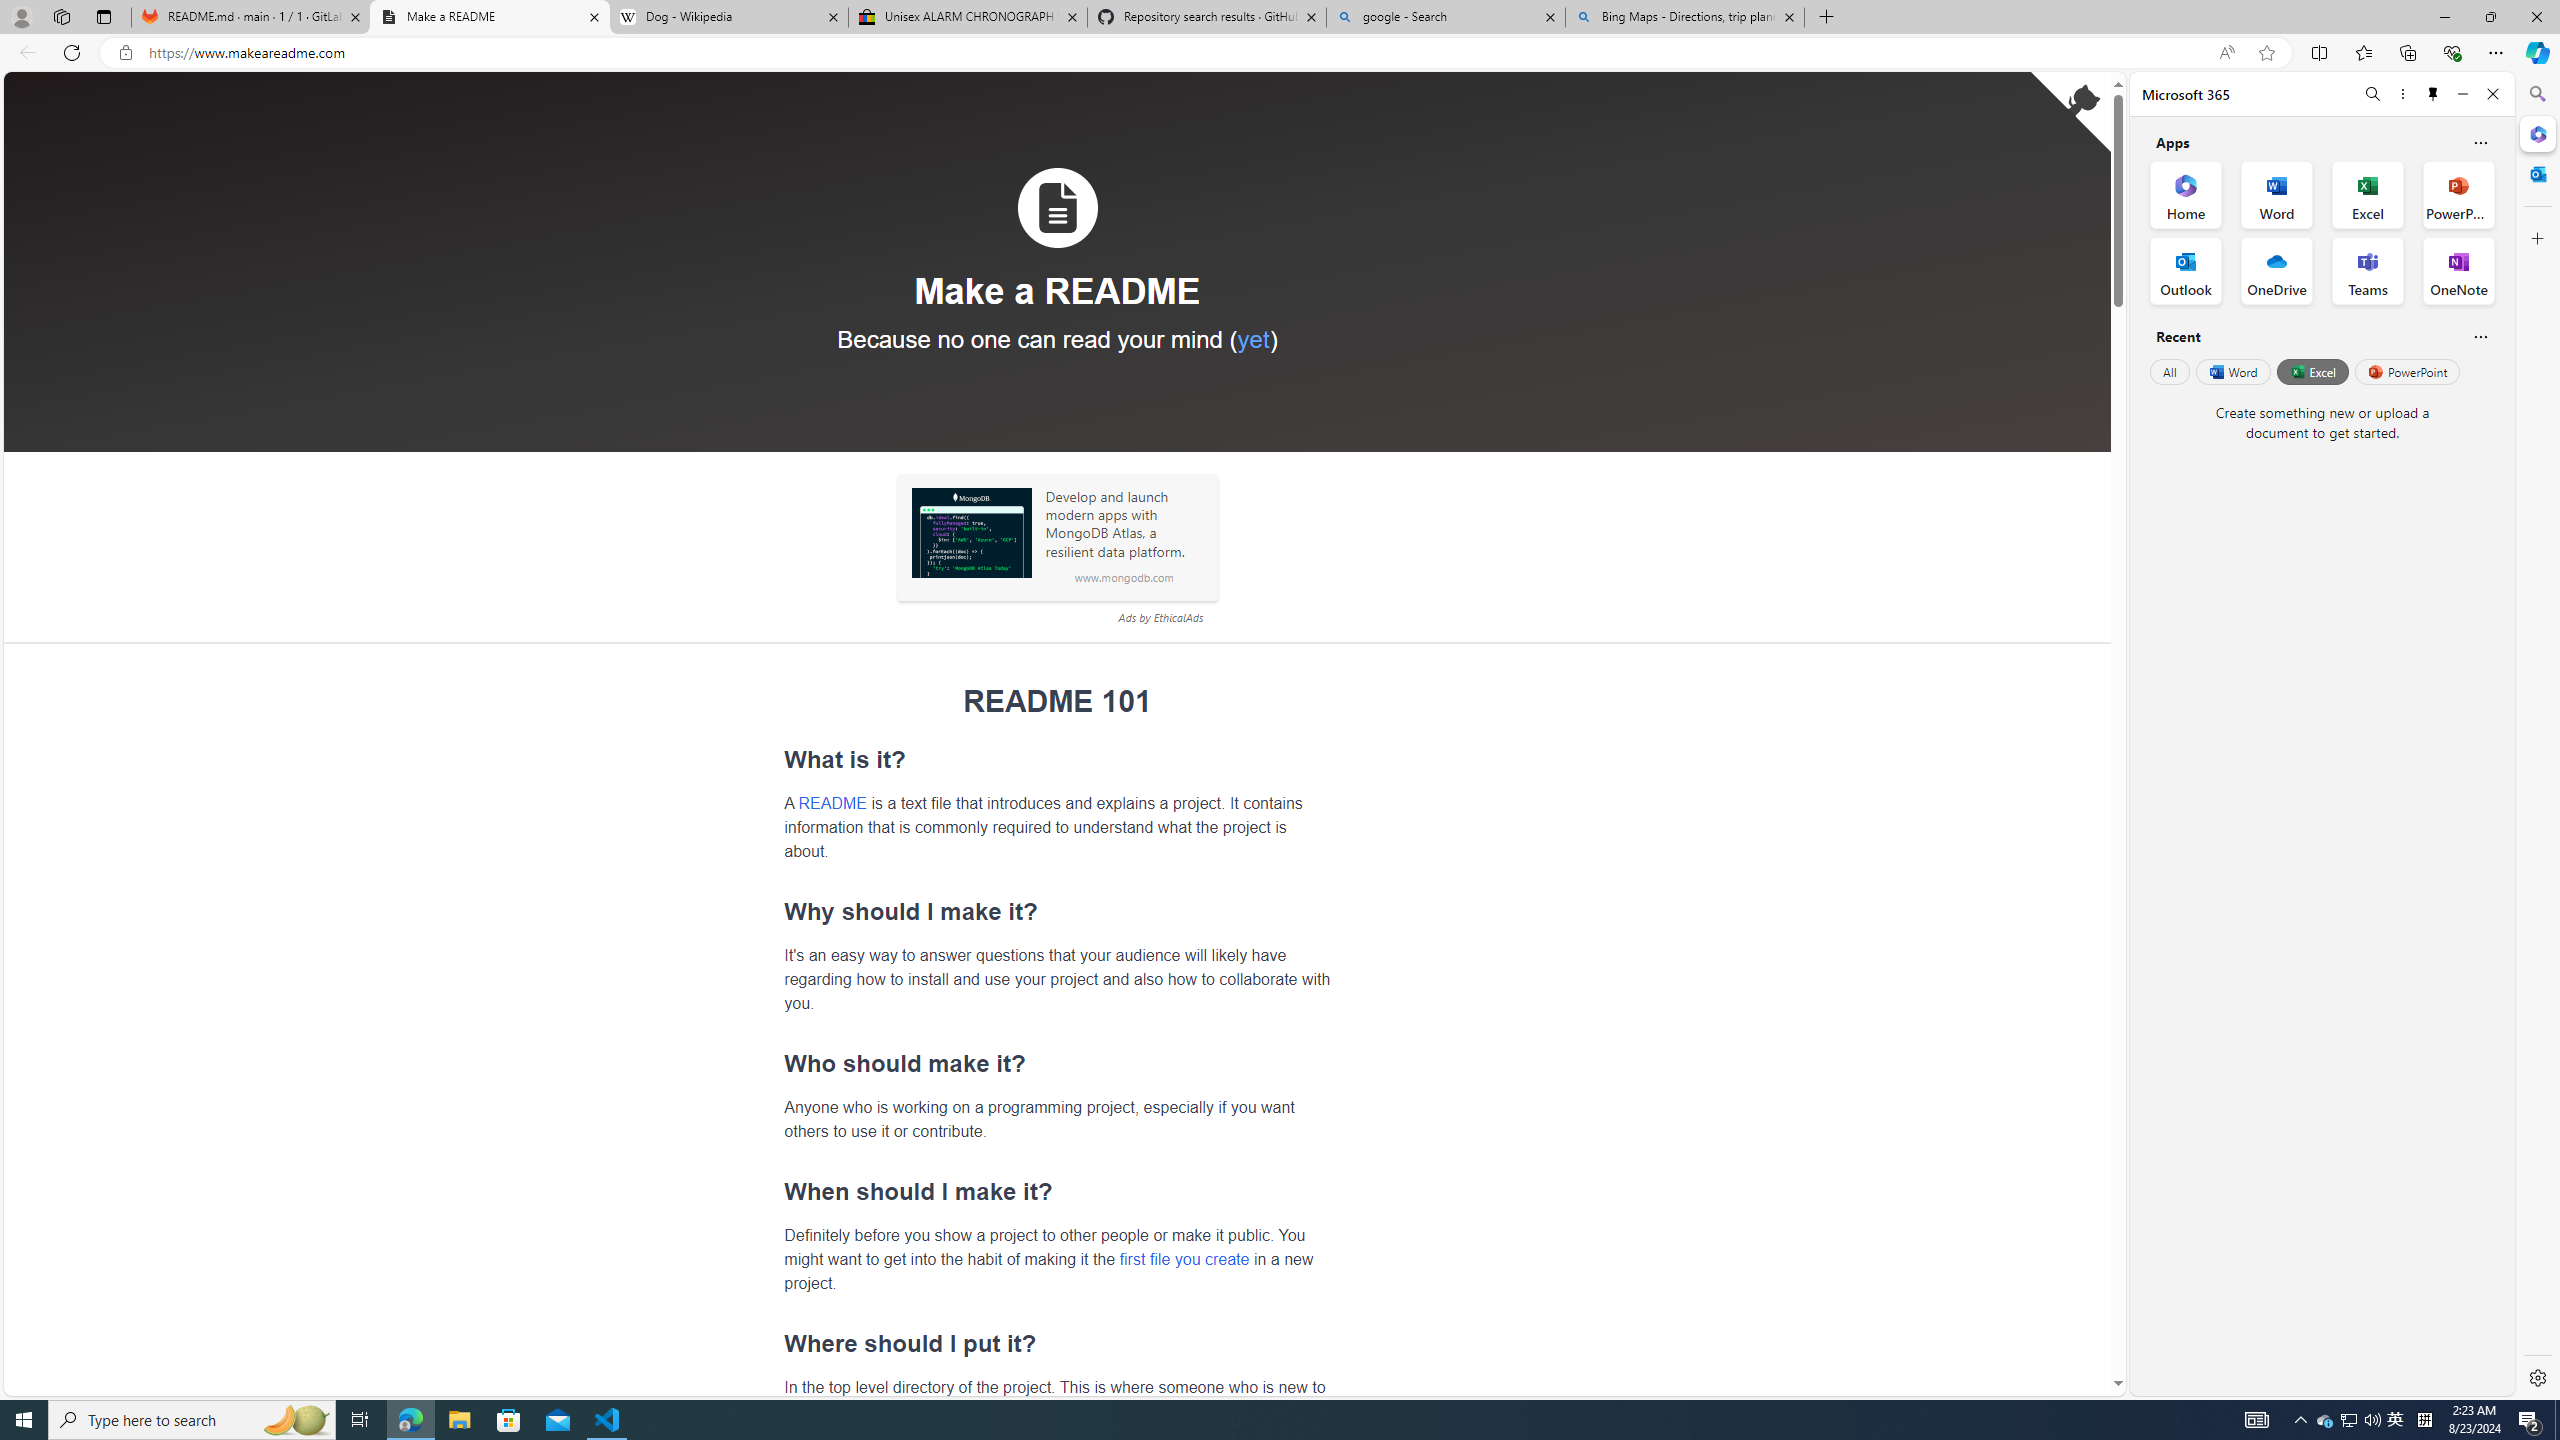 The height and width of the screenshot is (1440, 2560). I want to click on Excel, so click(2312, 371).